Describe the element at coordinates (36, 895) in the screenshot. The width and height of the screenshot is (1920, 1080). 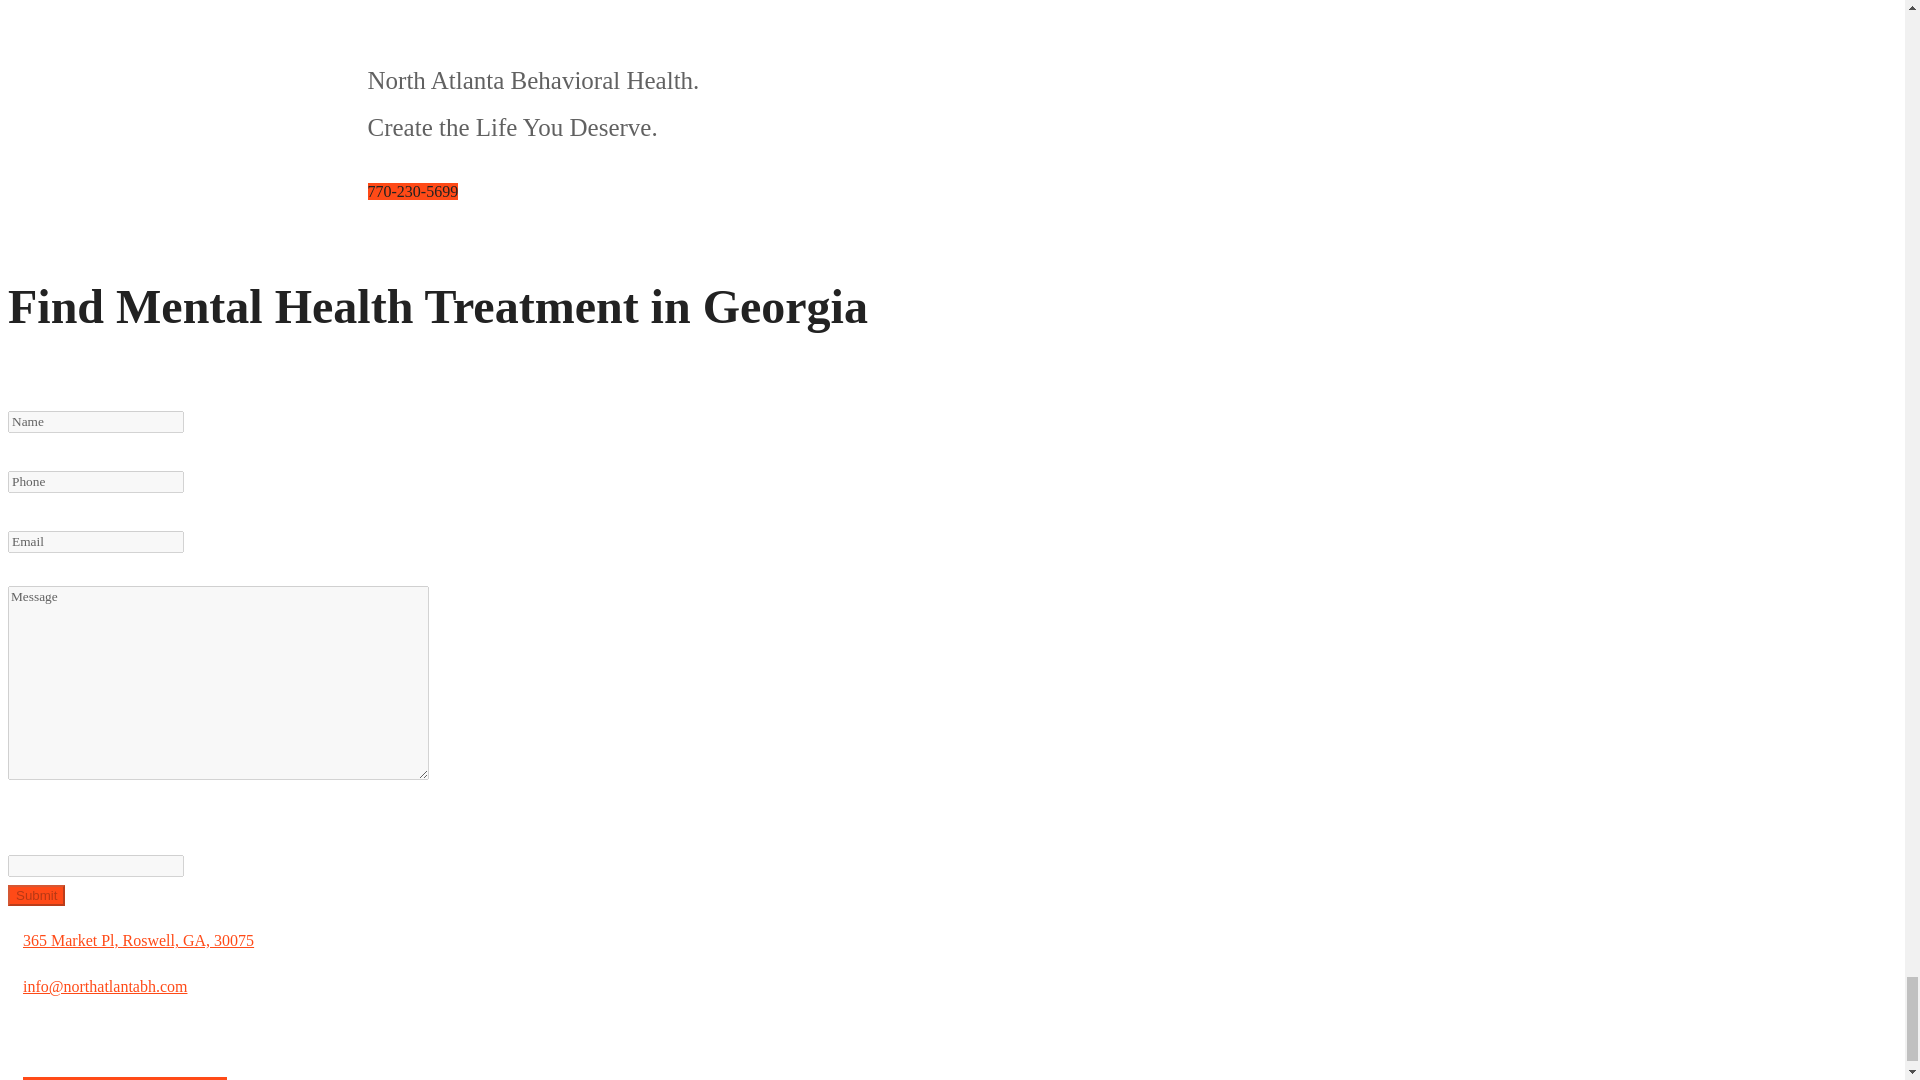
I see `Submit` at that location.